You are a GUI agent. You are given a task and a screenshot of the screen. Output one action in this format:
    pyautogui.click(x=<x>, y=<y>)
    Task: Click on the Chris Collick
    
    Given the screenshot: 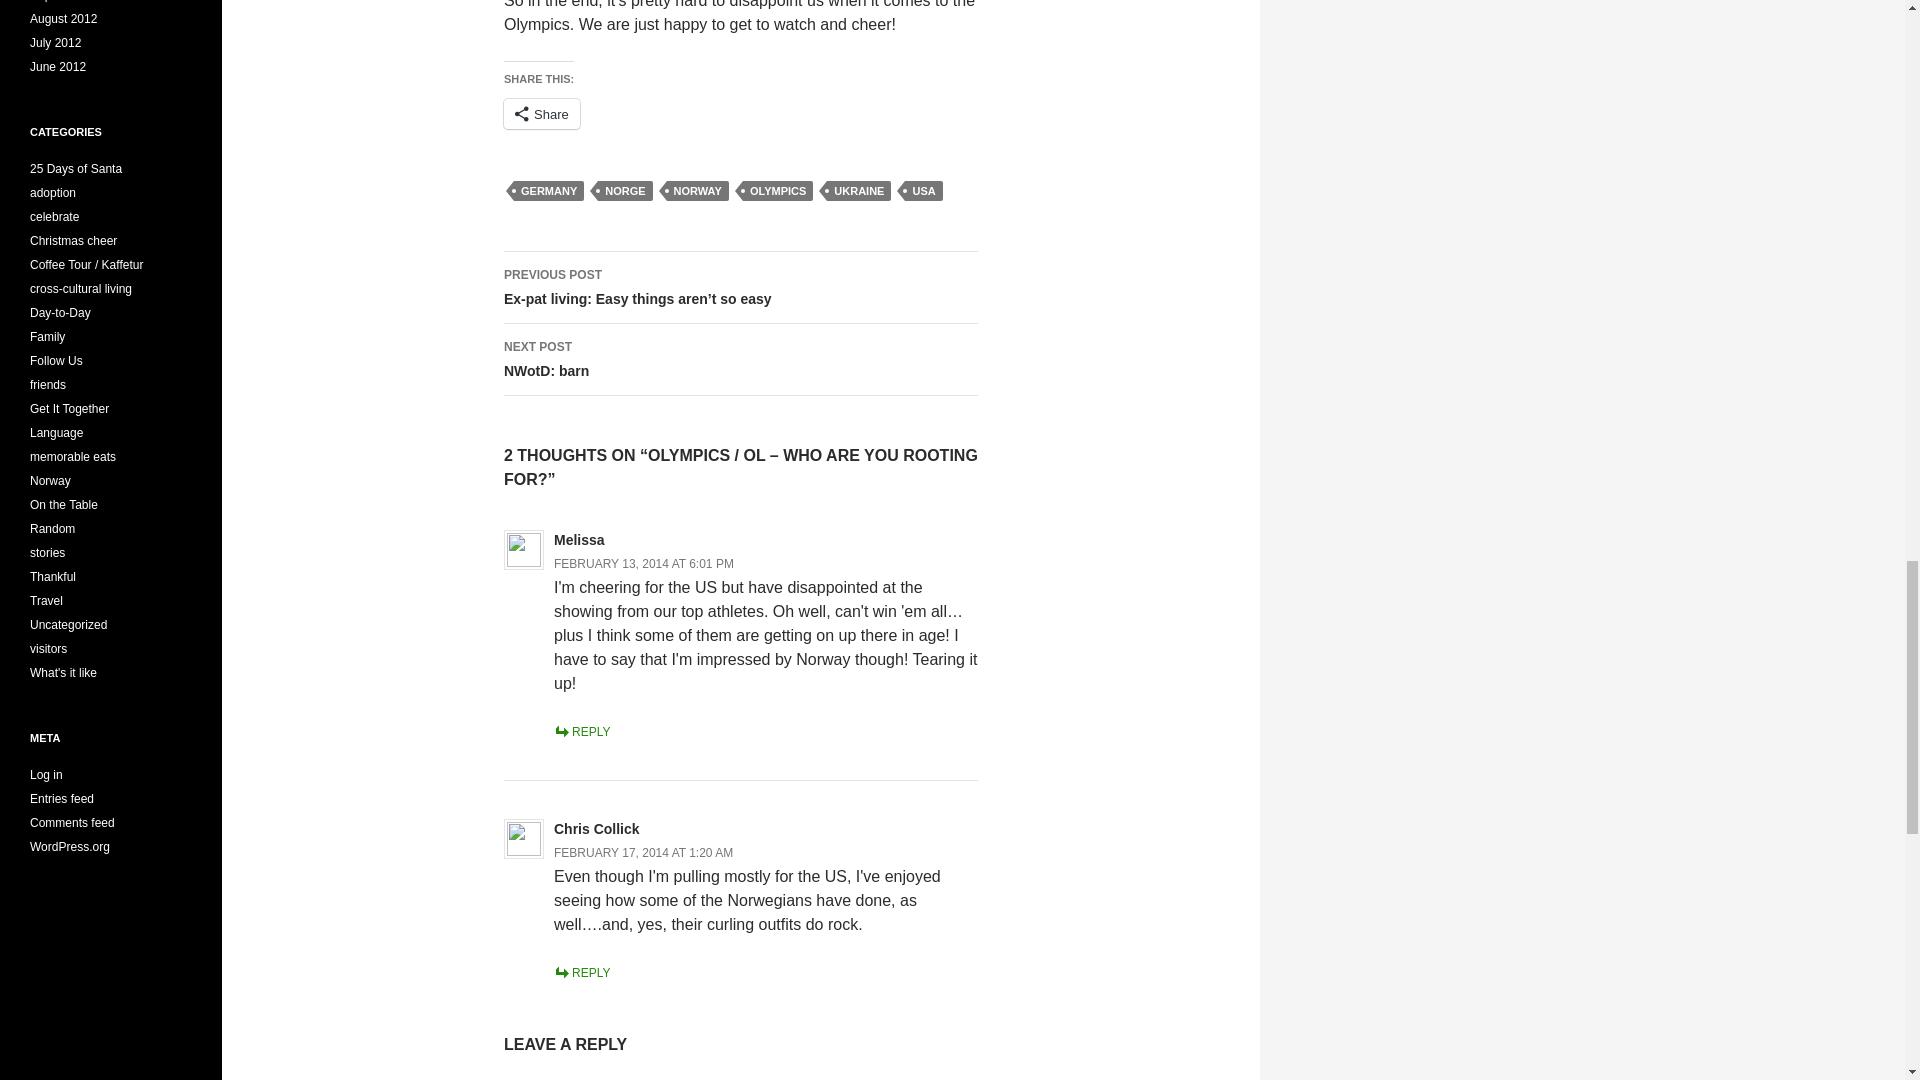 What is the action you would take?
    pyautogui.click(x=596, y=828)
    